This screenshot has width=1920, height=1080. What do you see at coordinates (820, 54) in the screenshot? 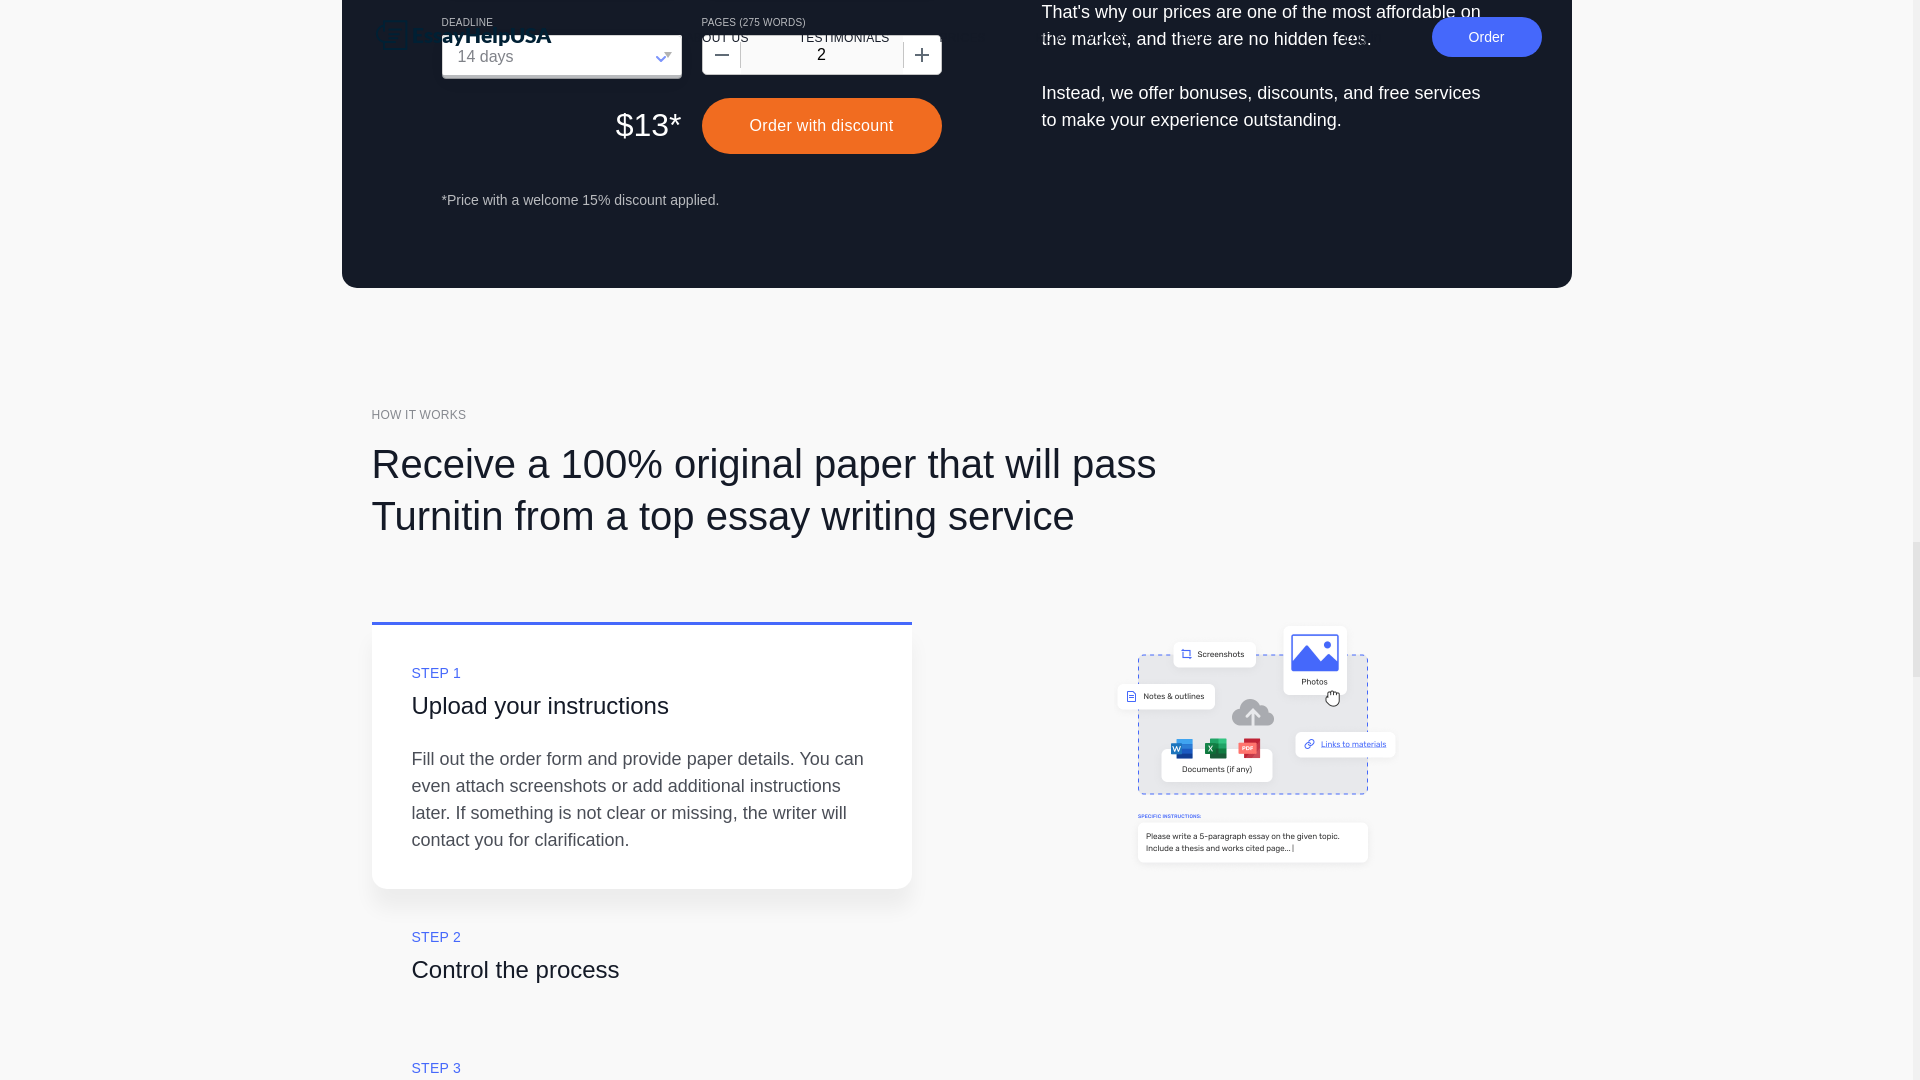
I see `2` at bounding box center [820, 54].